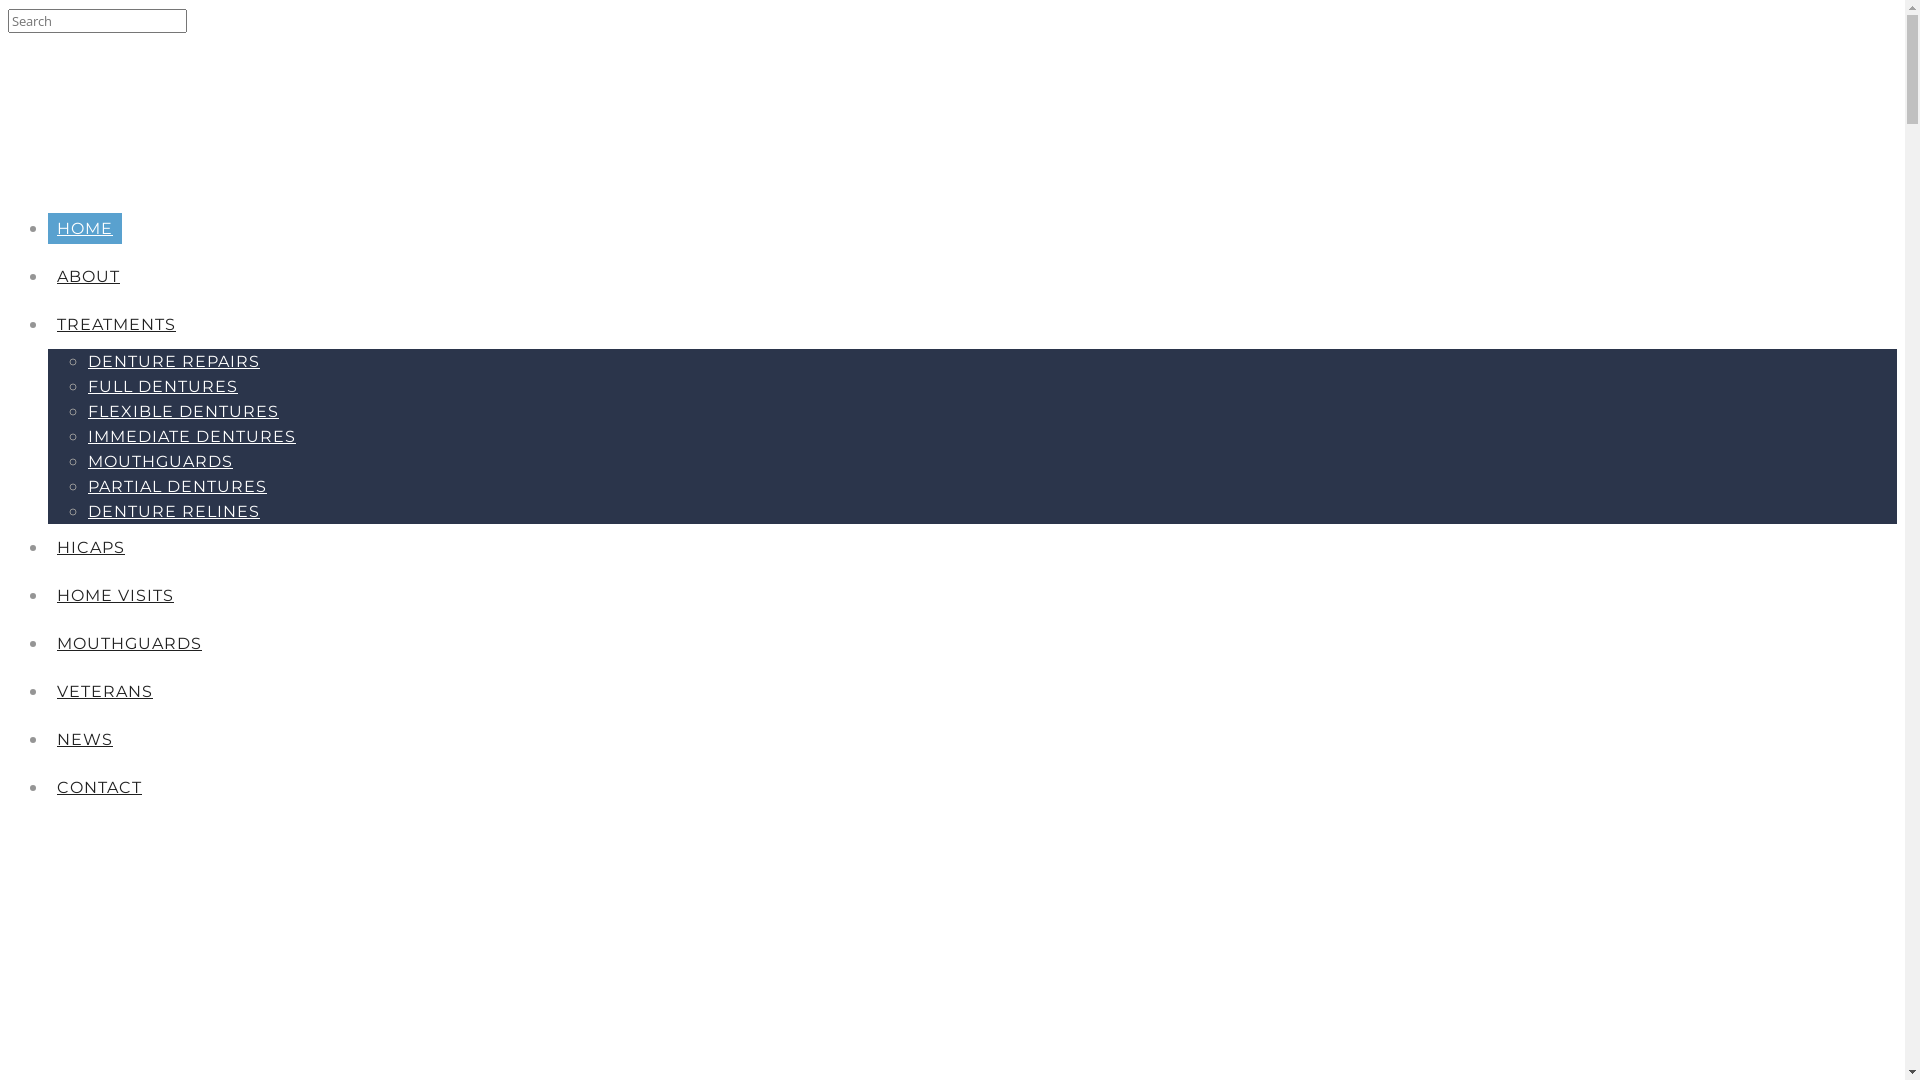 The height and width of the screenshot is (1080, 1920). Describe the element at coordinates (100, 788) in the screenshot. I see `CONTACT` at that location.